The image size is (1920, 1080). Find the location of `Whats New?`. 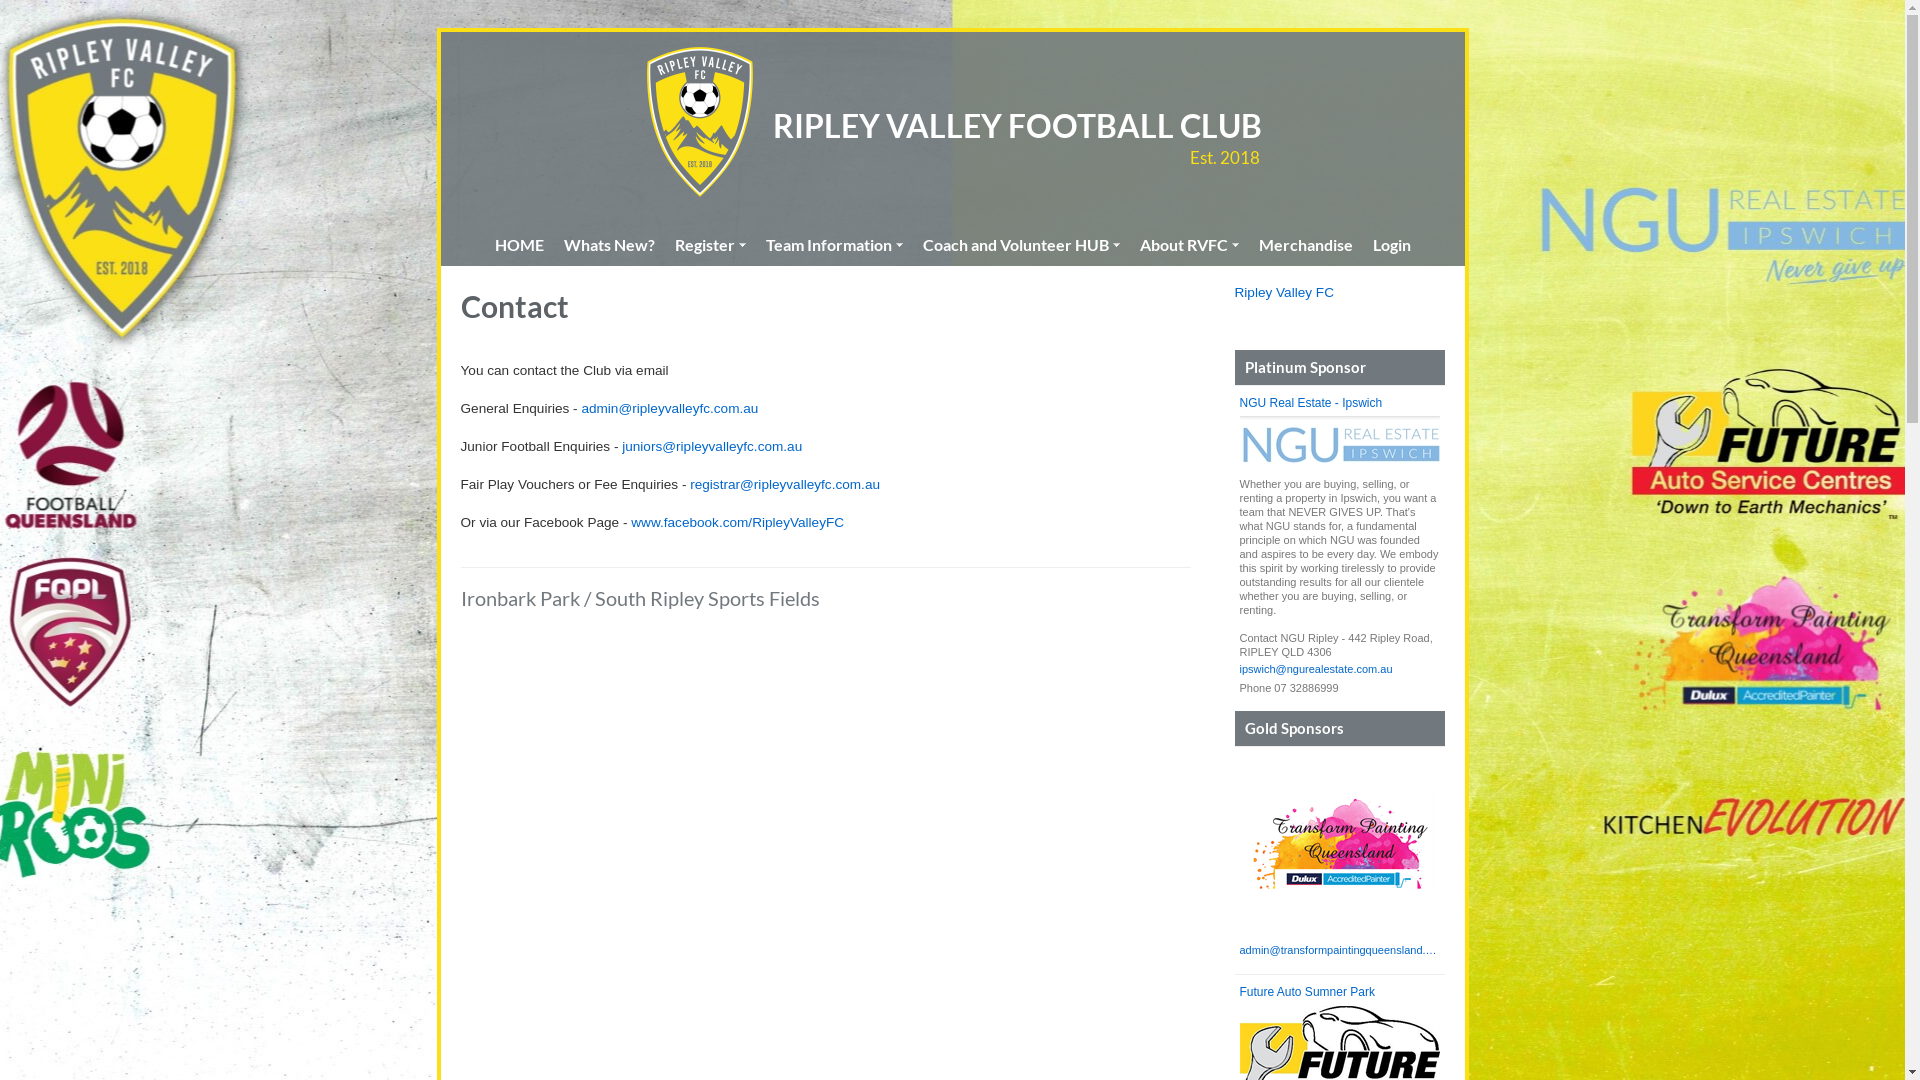

Whats New? is located at coordinates (610, 245).